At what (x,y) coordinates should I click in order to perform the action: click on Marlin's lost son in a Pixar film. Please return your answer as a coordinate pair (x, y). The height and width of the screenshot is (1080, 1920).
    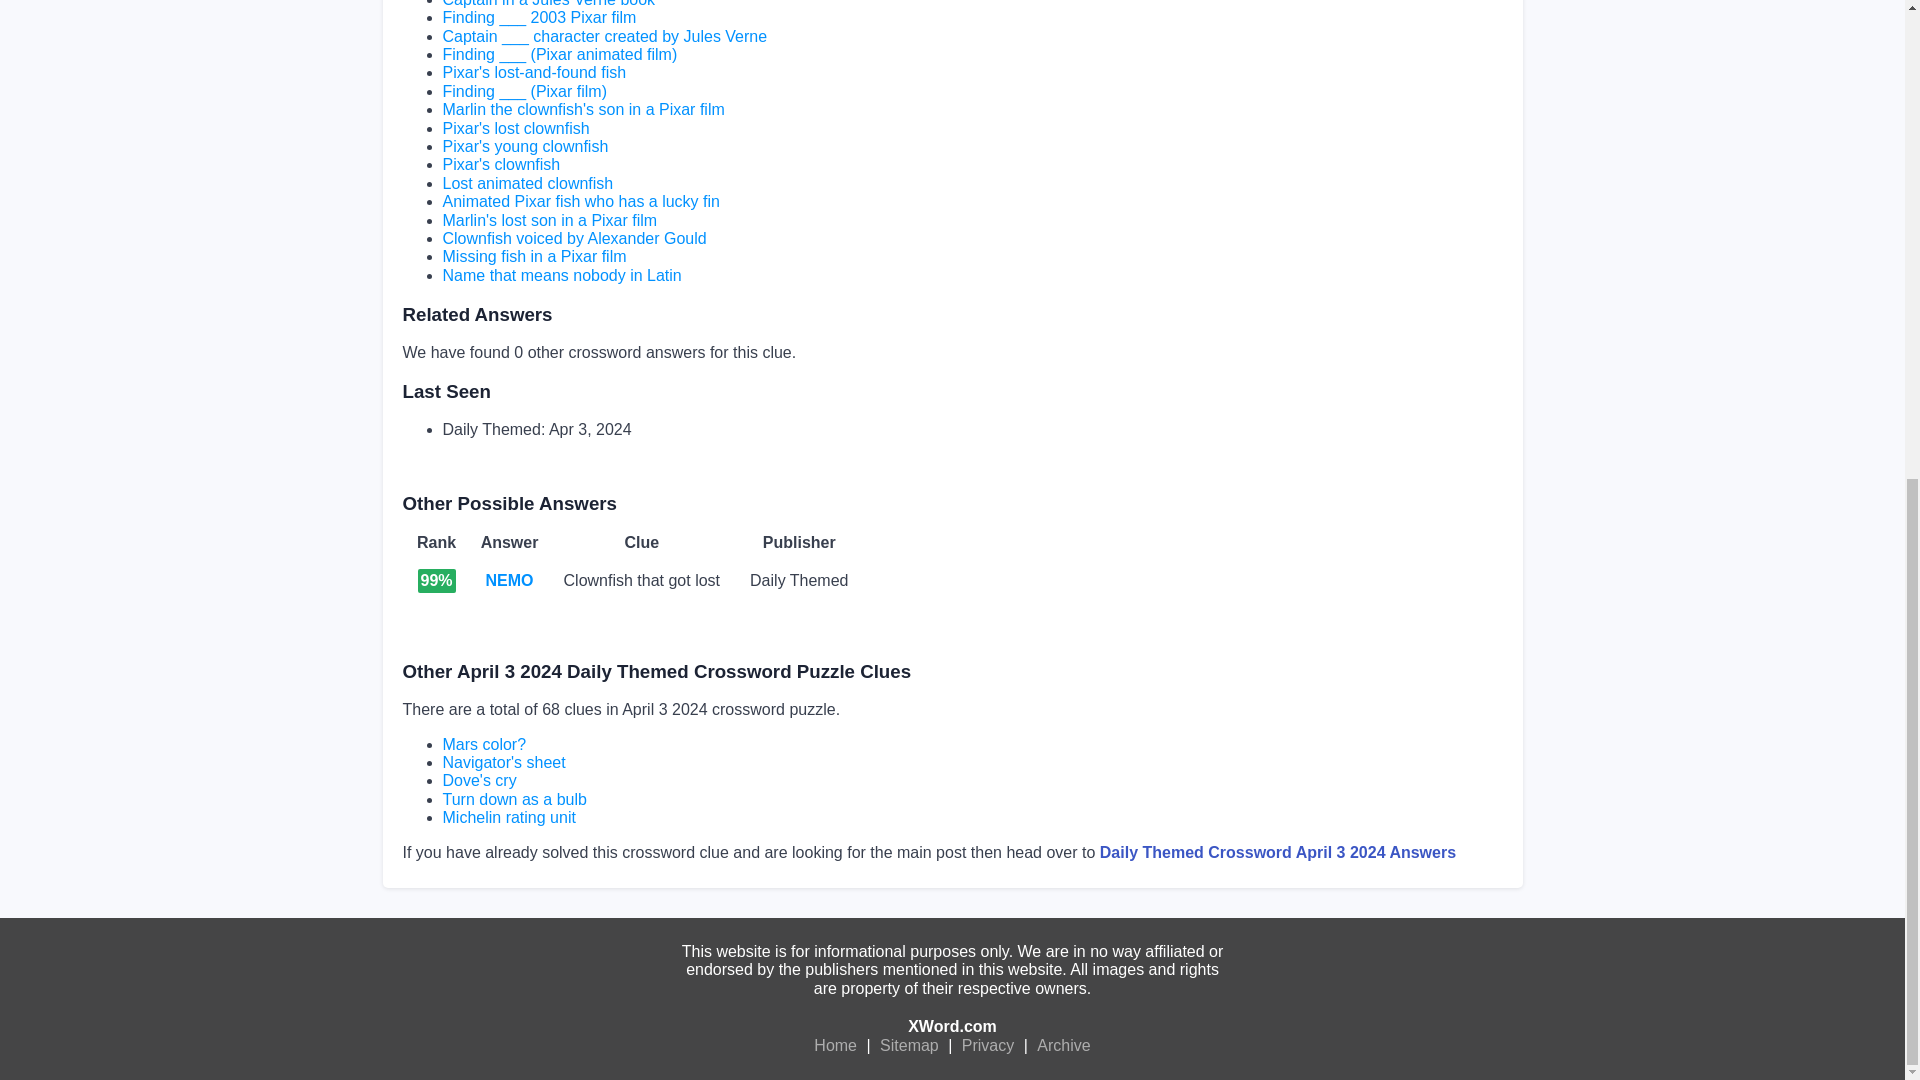
    Looking at the image, I should click on (548, 220).